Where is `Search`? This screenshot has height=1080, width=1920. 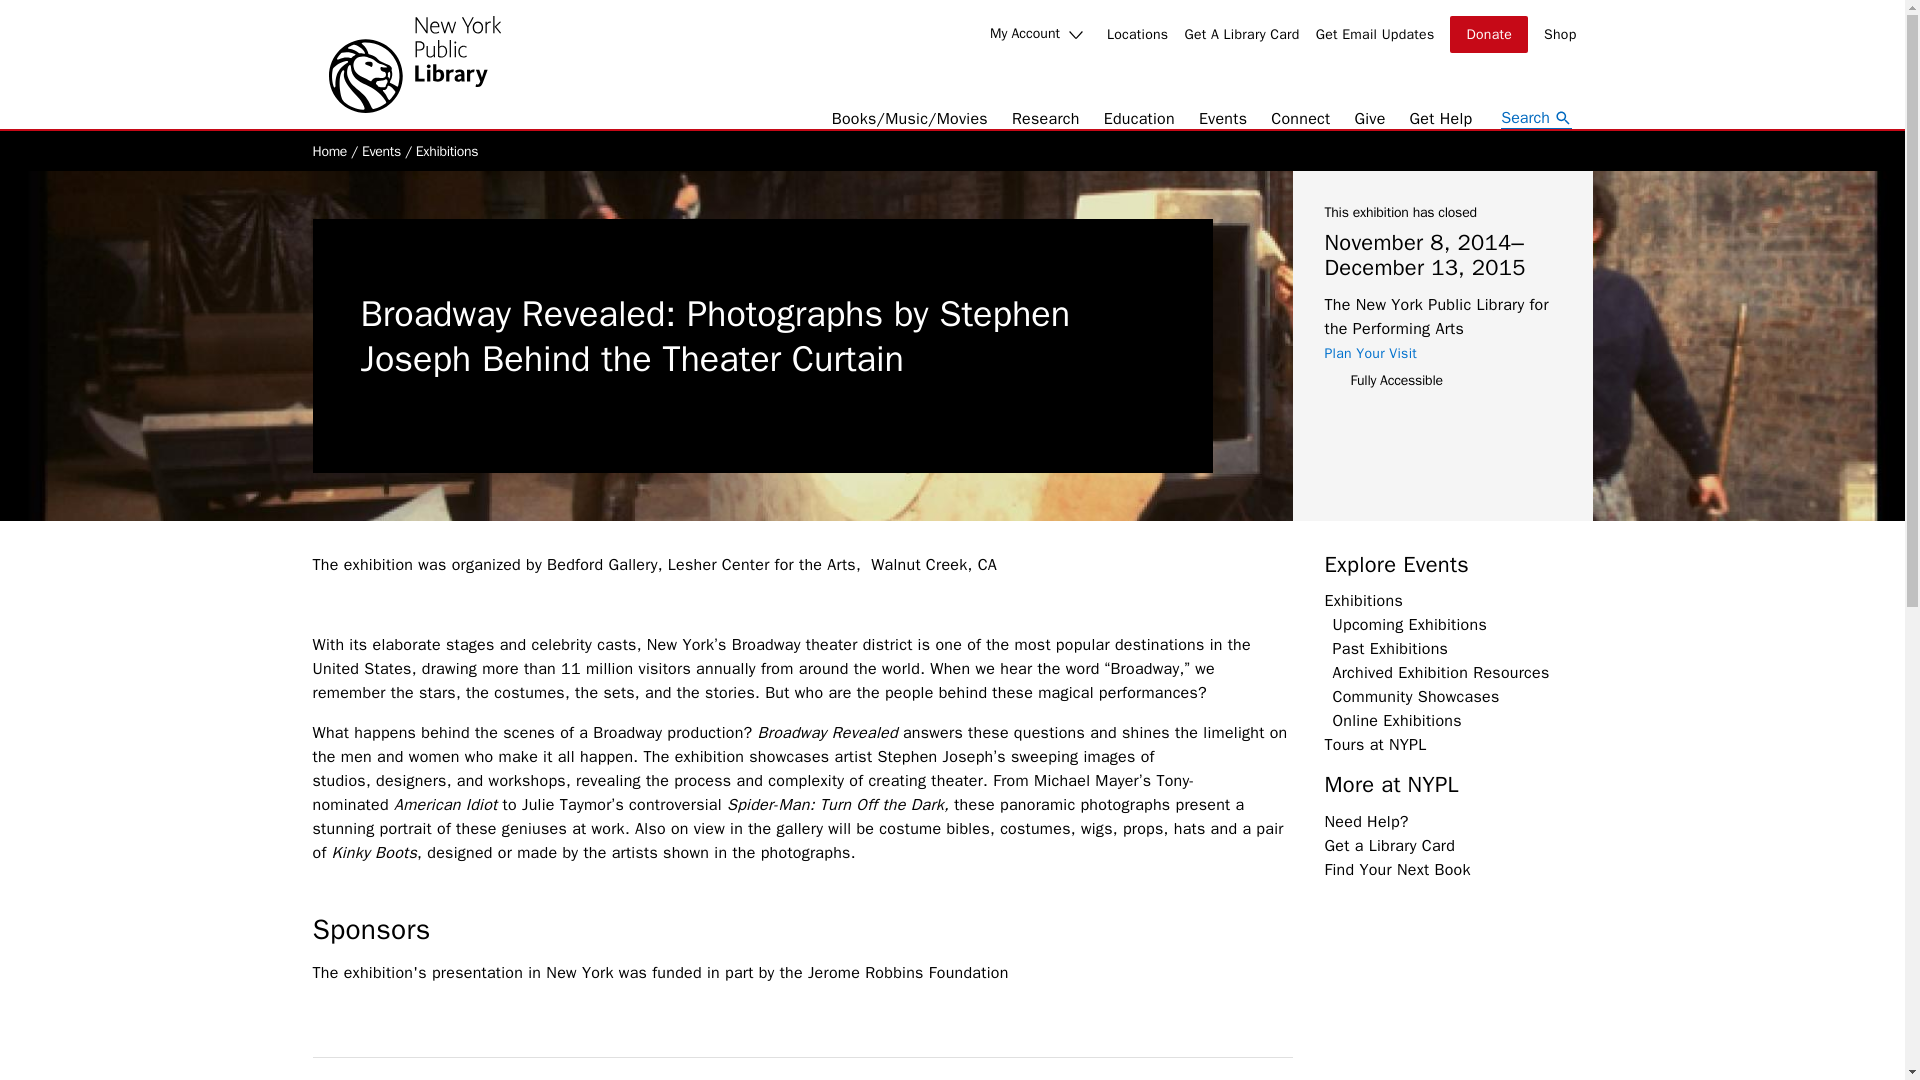
Search is located at coordinates (1536, 118).